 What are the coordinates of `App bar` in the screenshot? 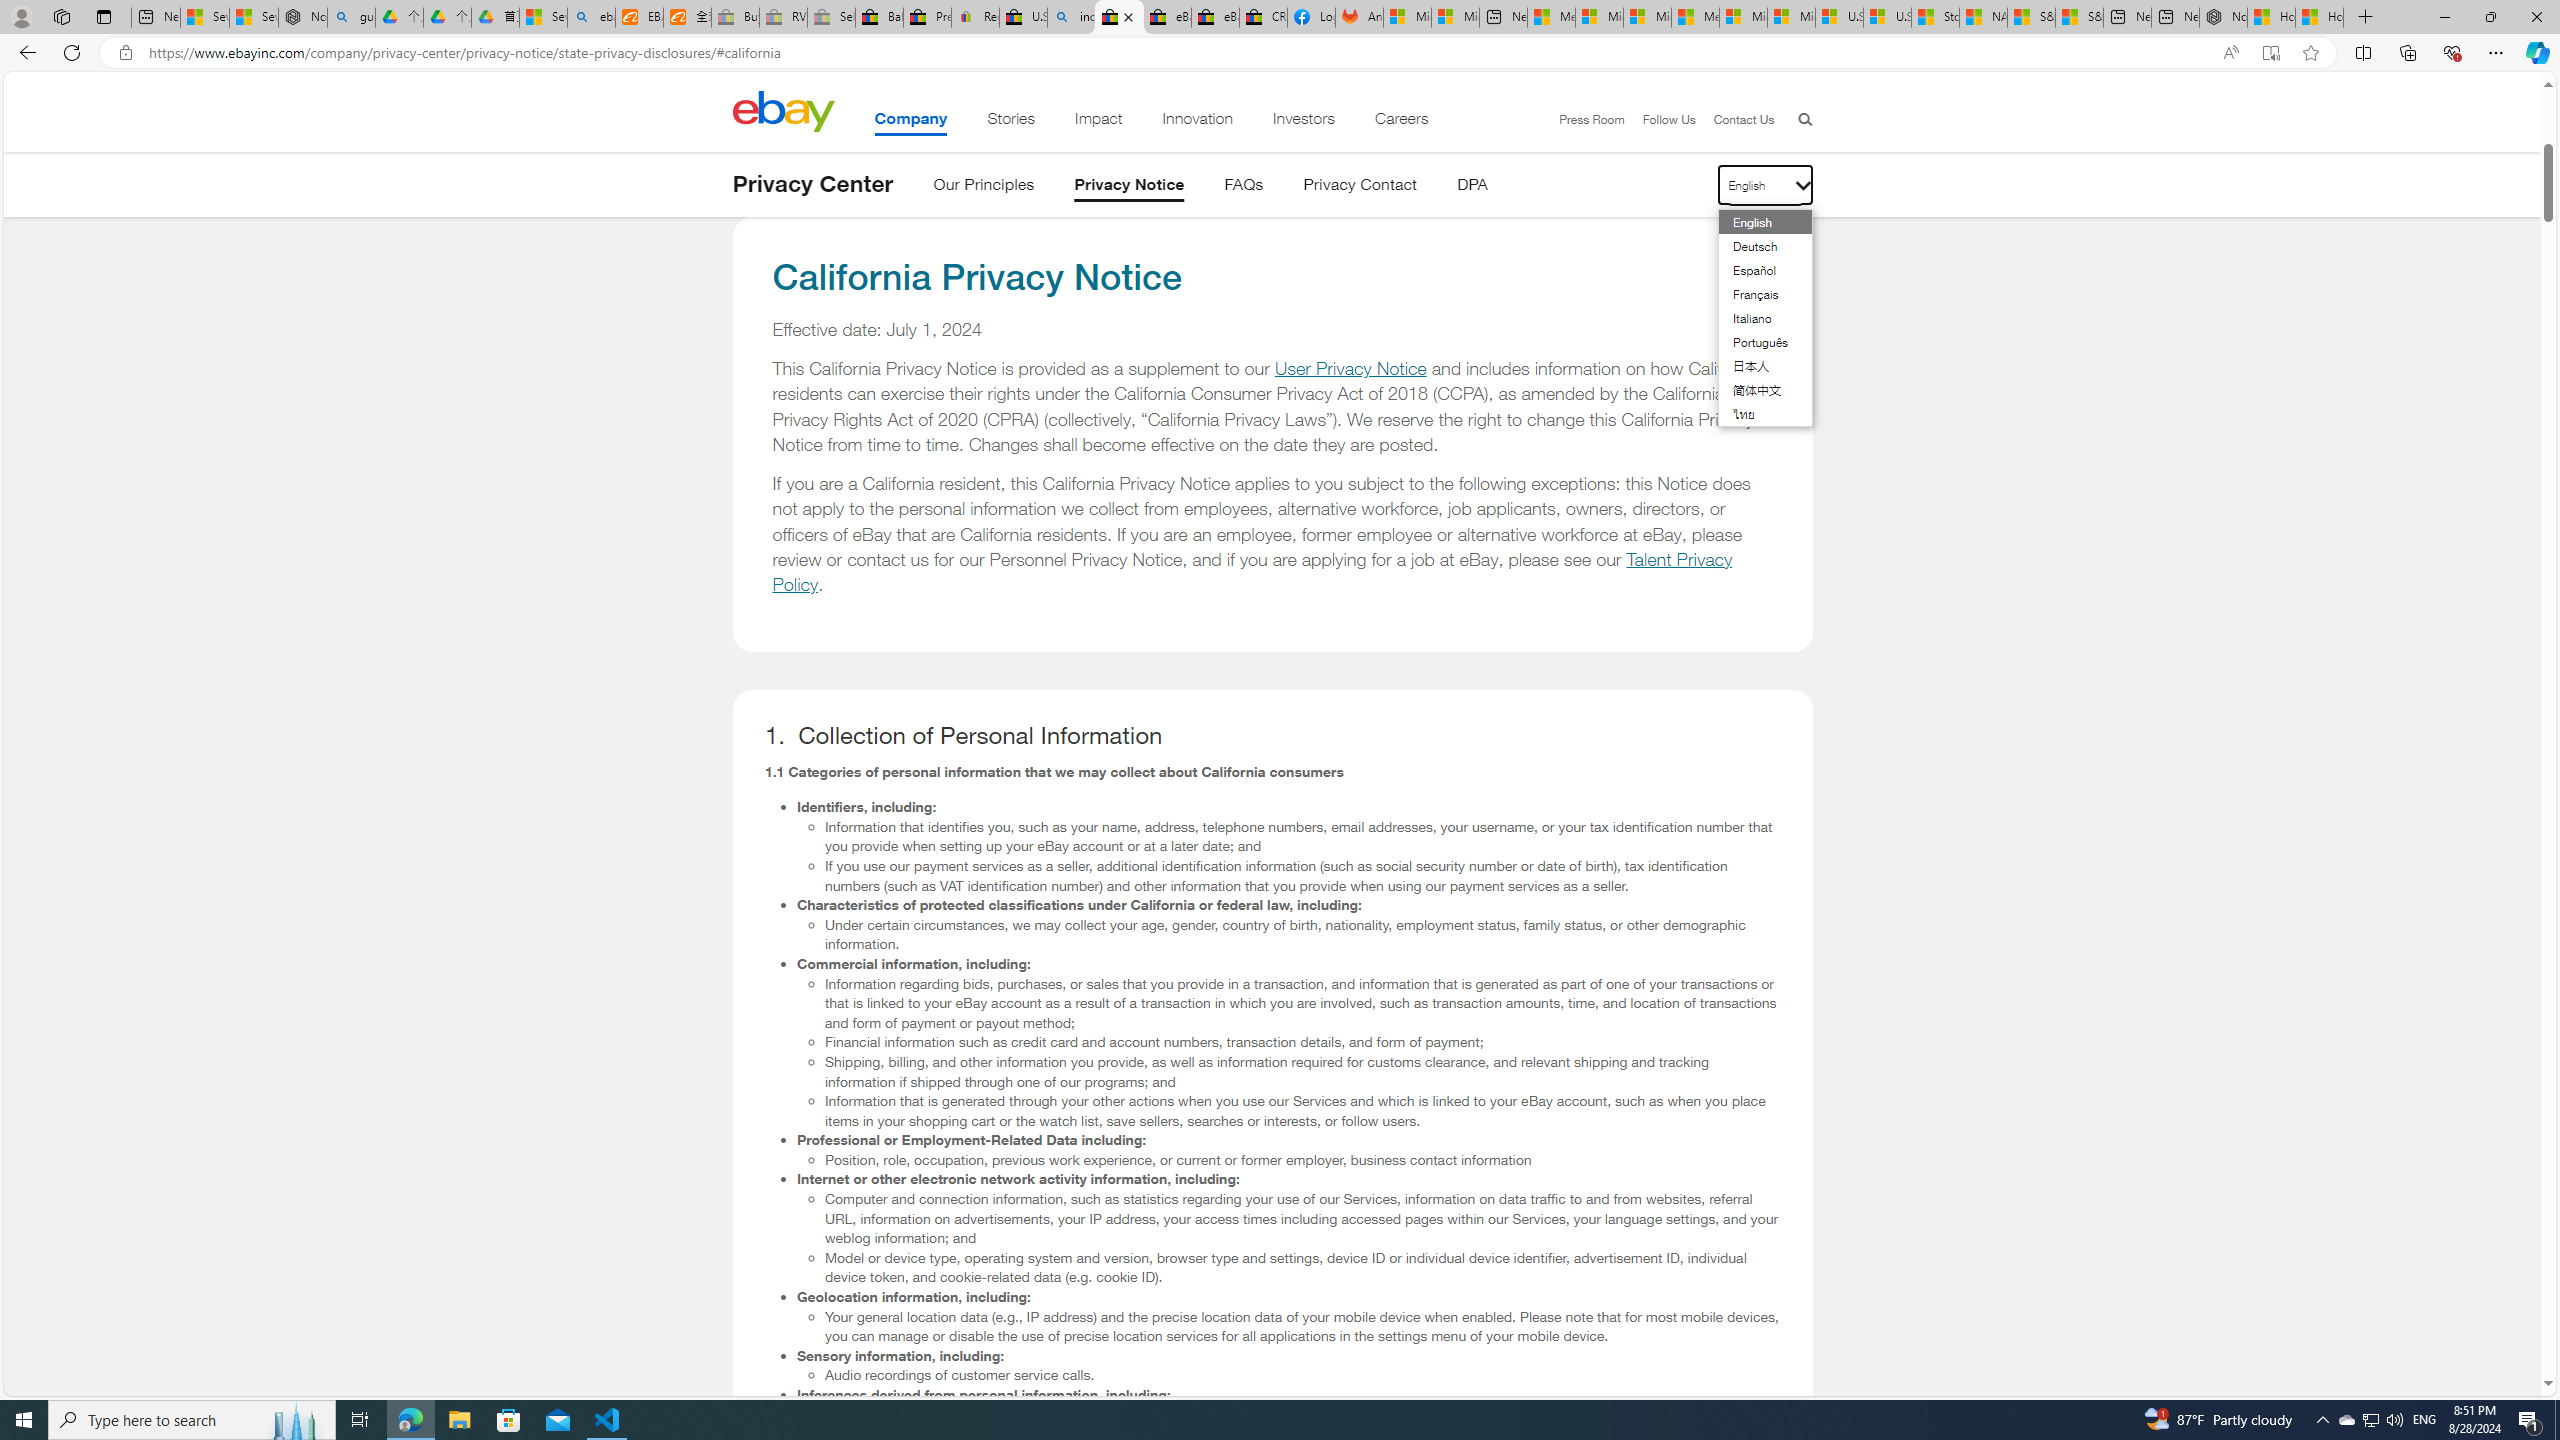 It's located at (1280, 53).